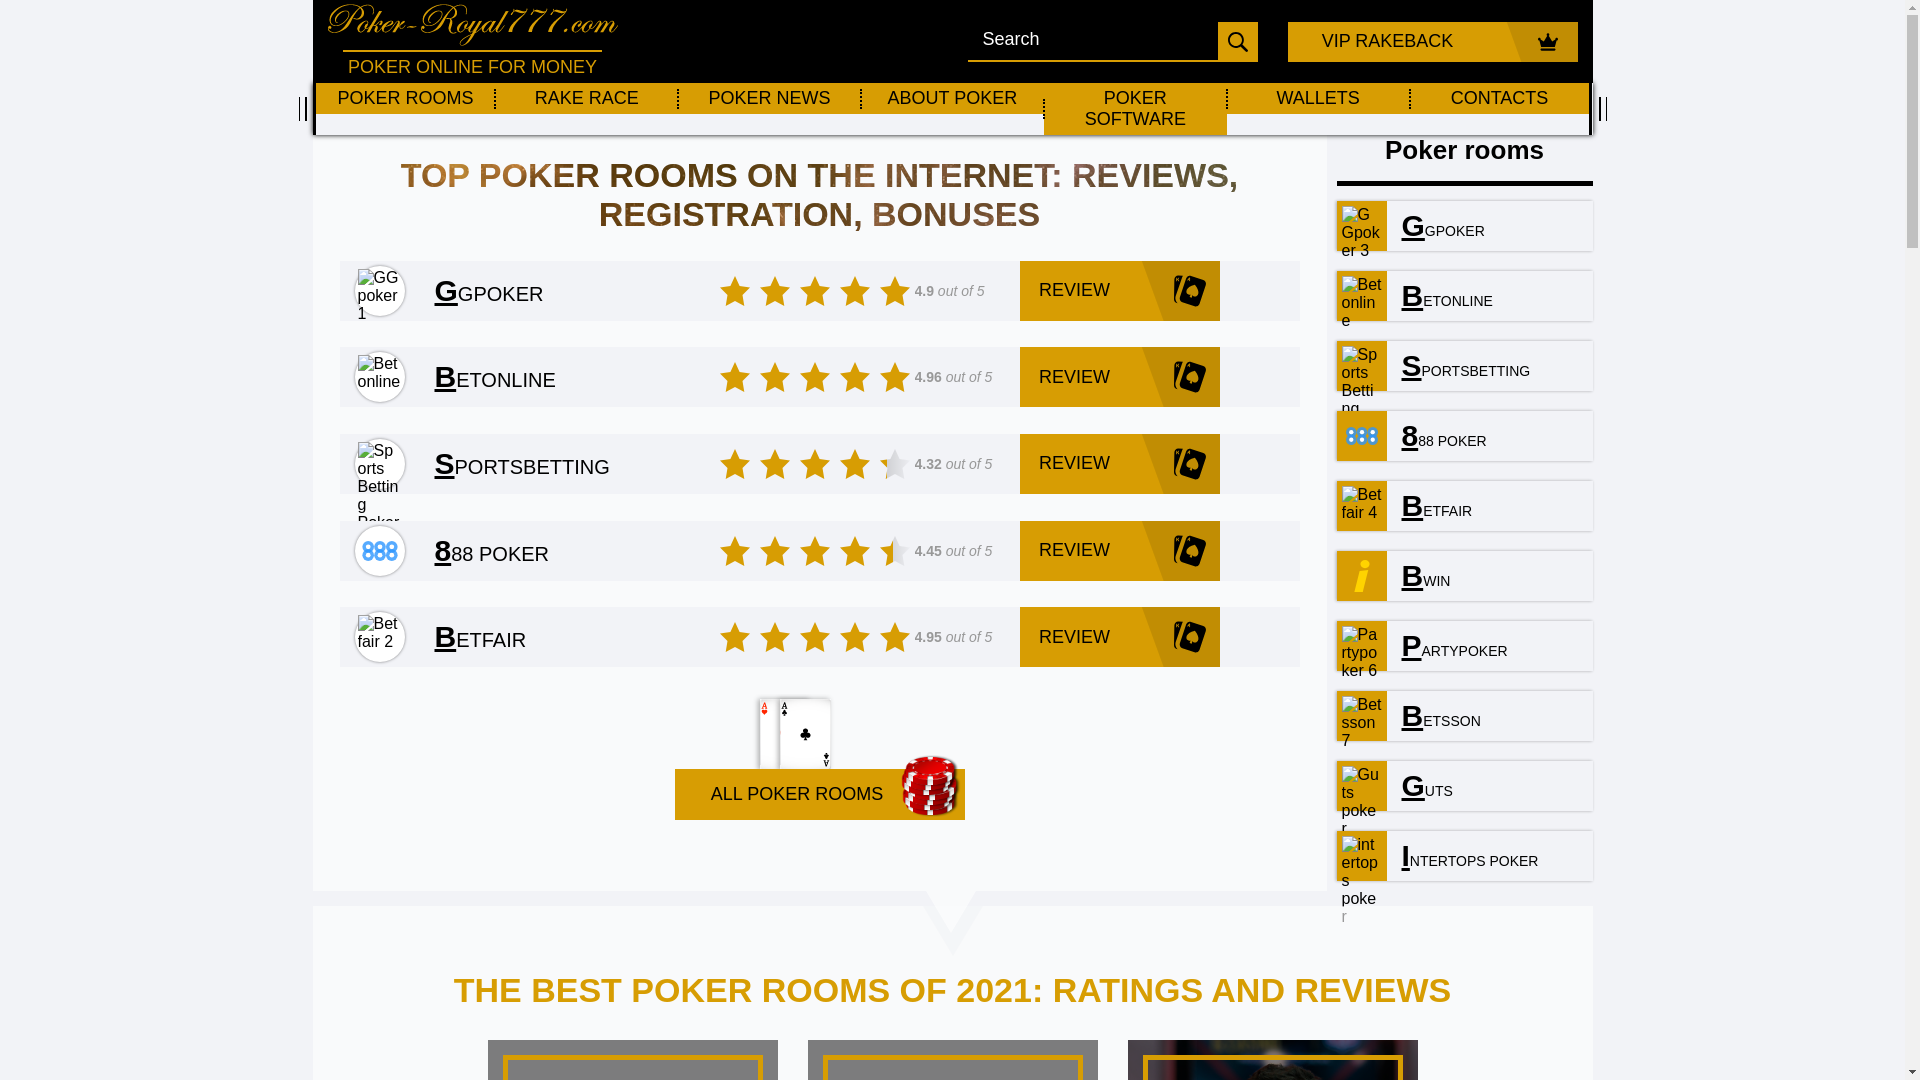 Image resolution: width=1920 pixels, height=1080 pixels. I want to click on Betfair 5, so click(379, 632).